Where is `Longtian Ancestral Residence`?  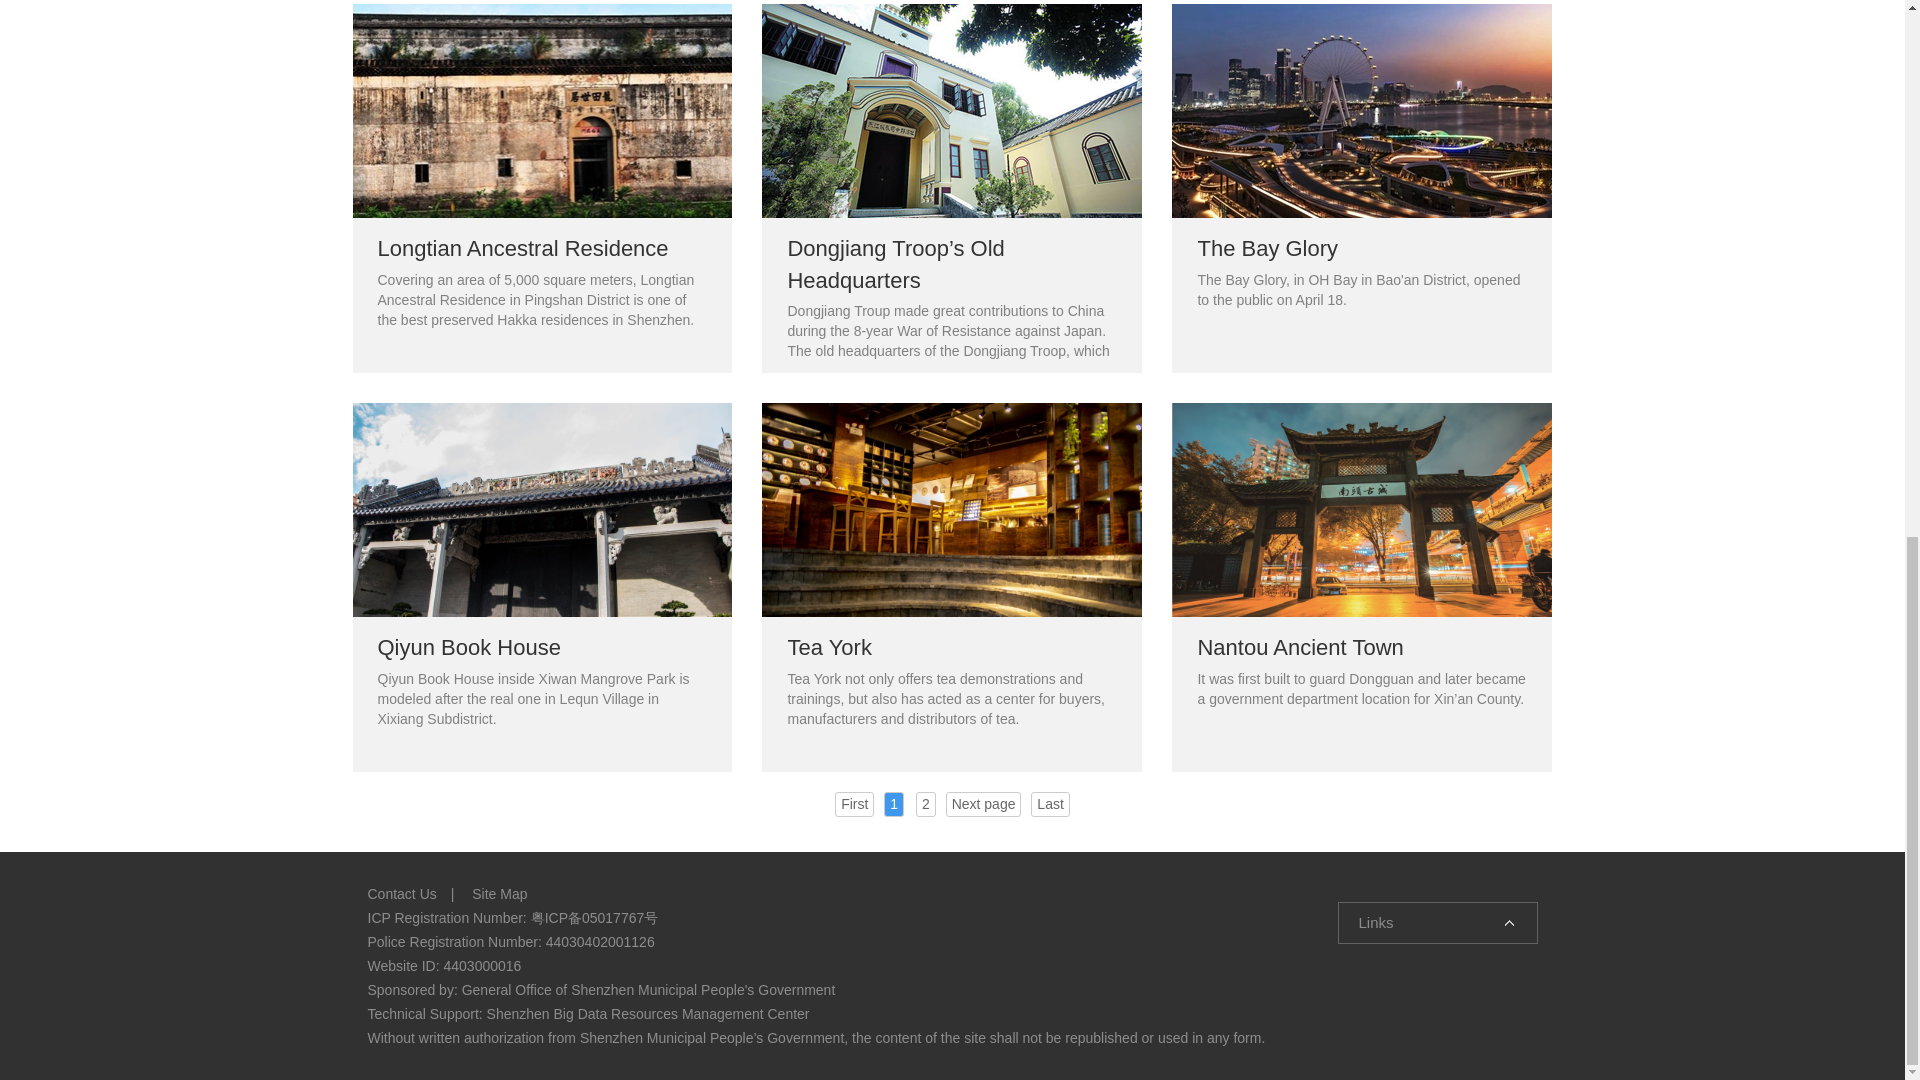
Longtian Ancestral Residence is located at coordinates (541, 188).